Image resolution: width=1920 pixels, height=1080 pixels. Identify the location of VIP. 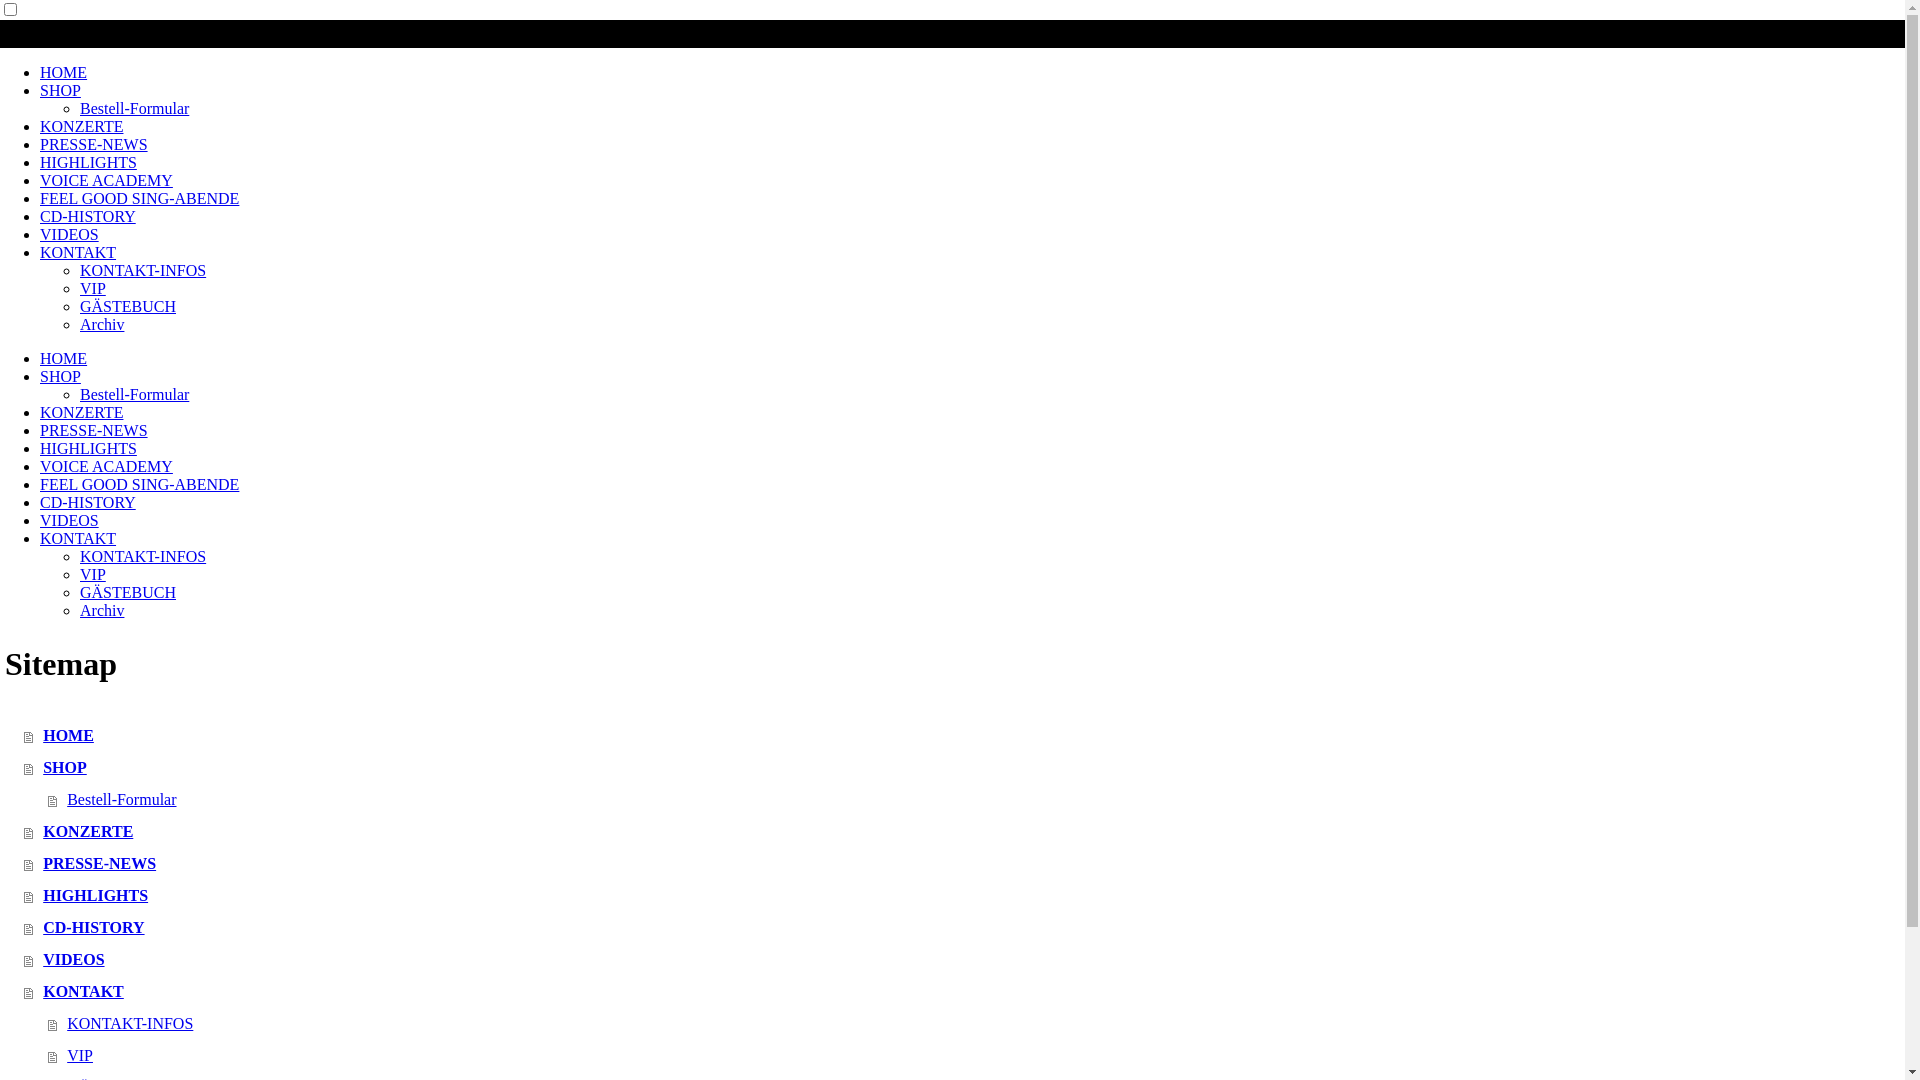
(976, 1056).